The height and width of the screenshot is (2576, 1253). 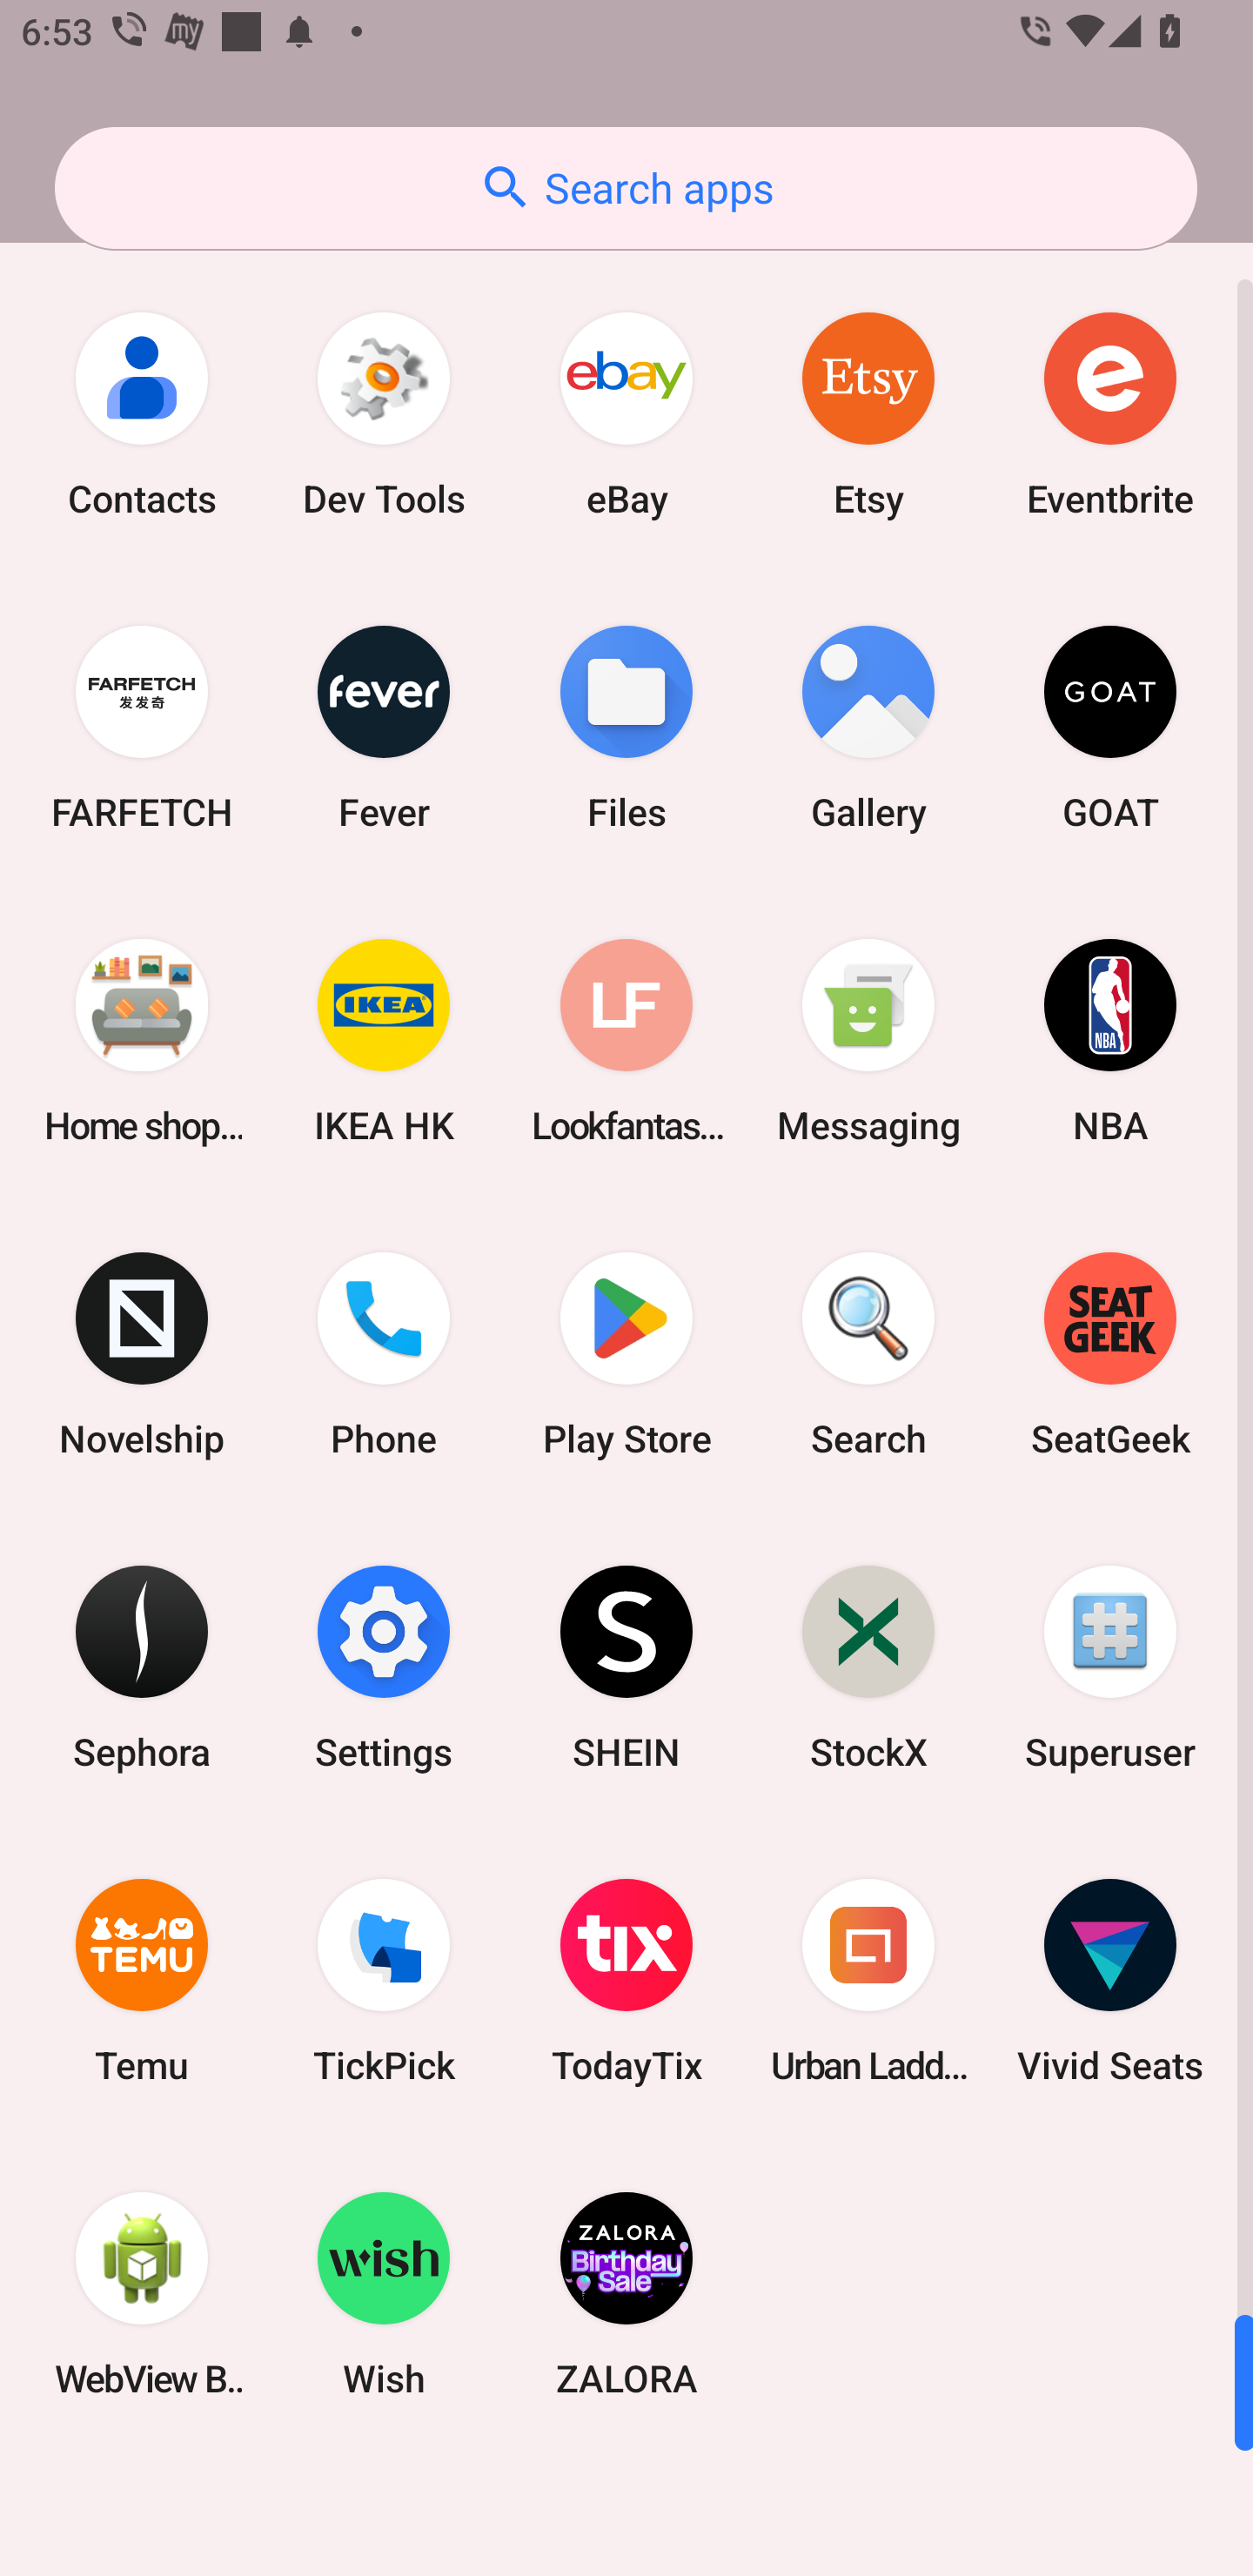 What do you see at coordinates (142, 414) in the screenshot?
I see `Contacts` at bounding box center [142, 414].